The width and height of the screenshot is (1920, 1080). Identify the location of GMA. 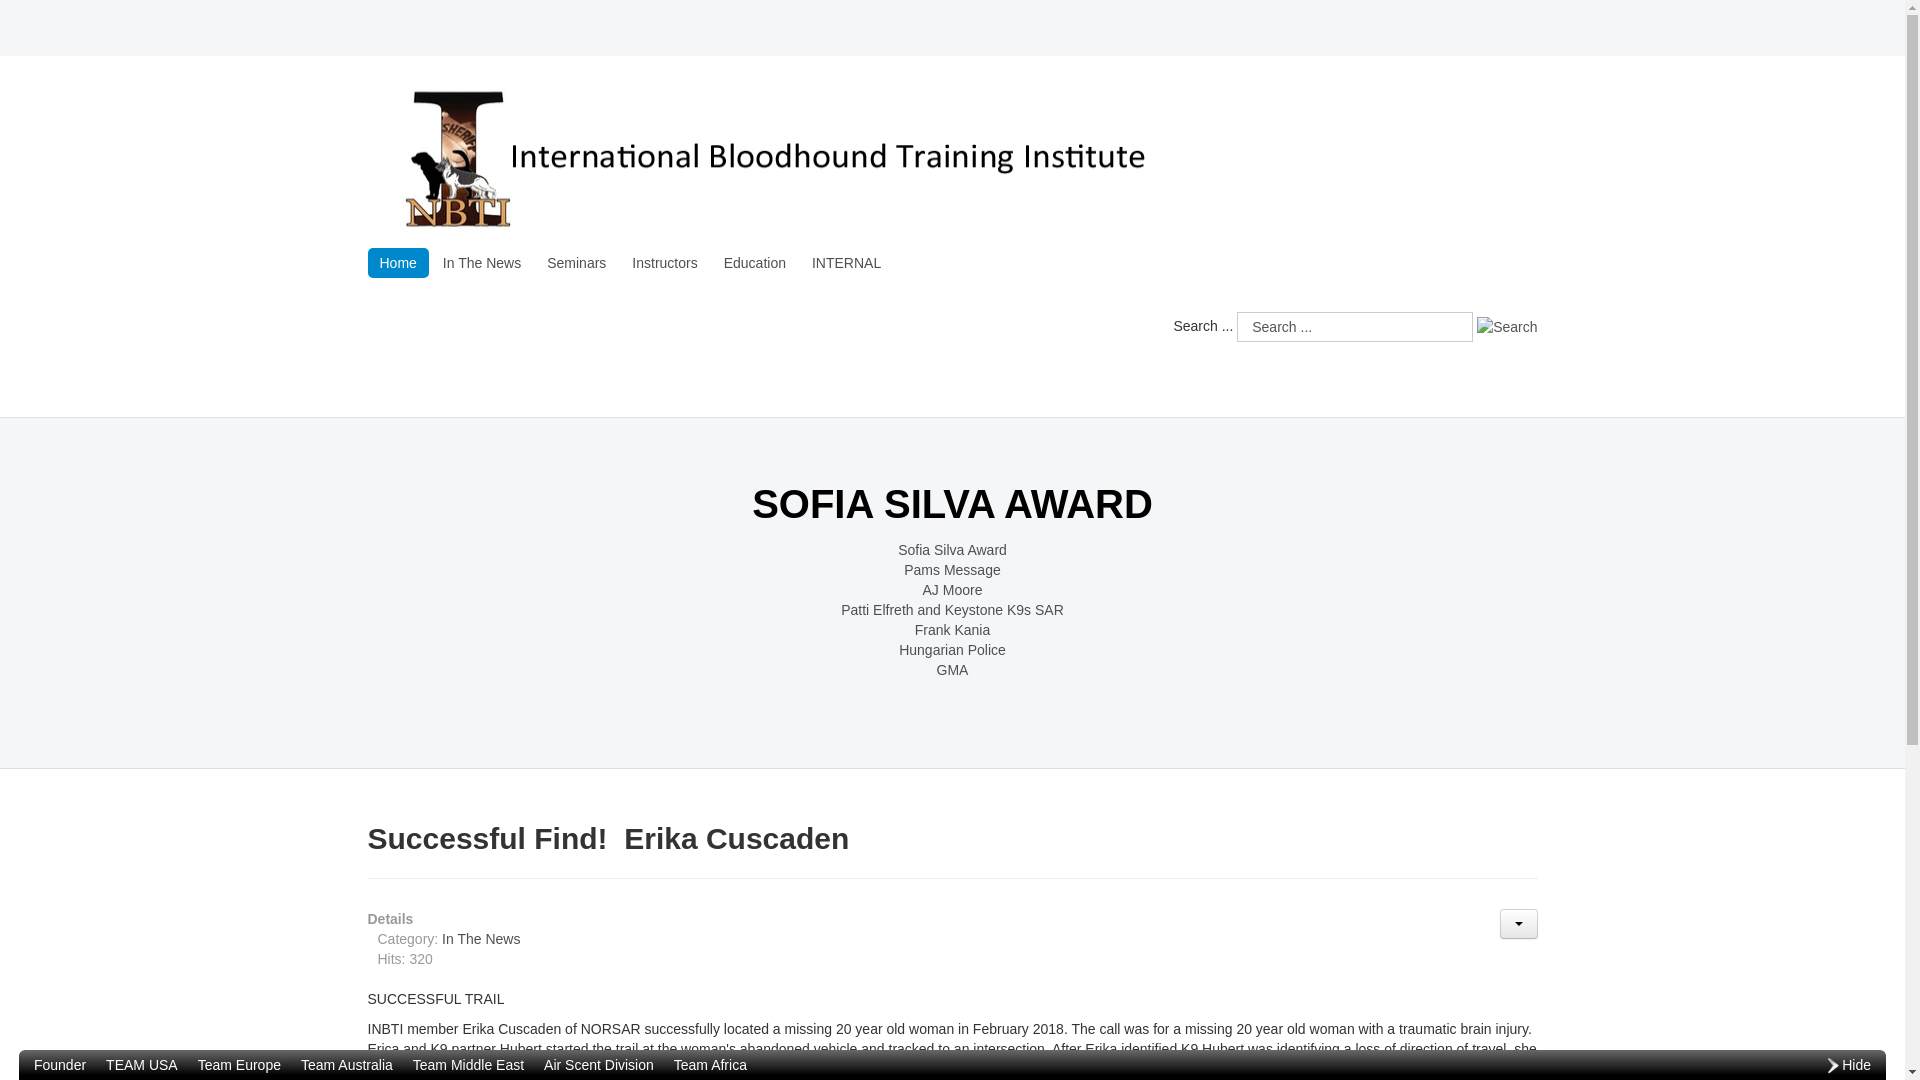
(952, 670).